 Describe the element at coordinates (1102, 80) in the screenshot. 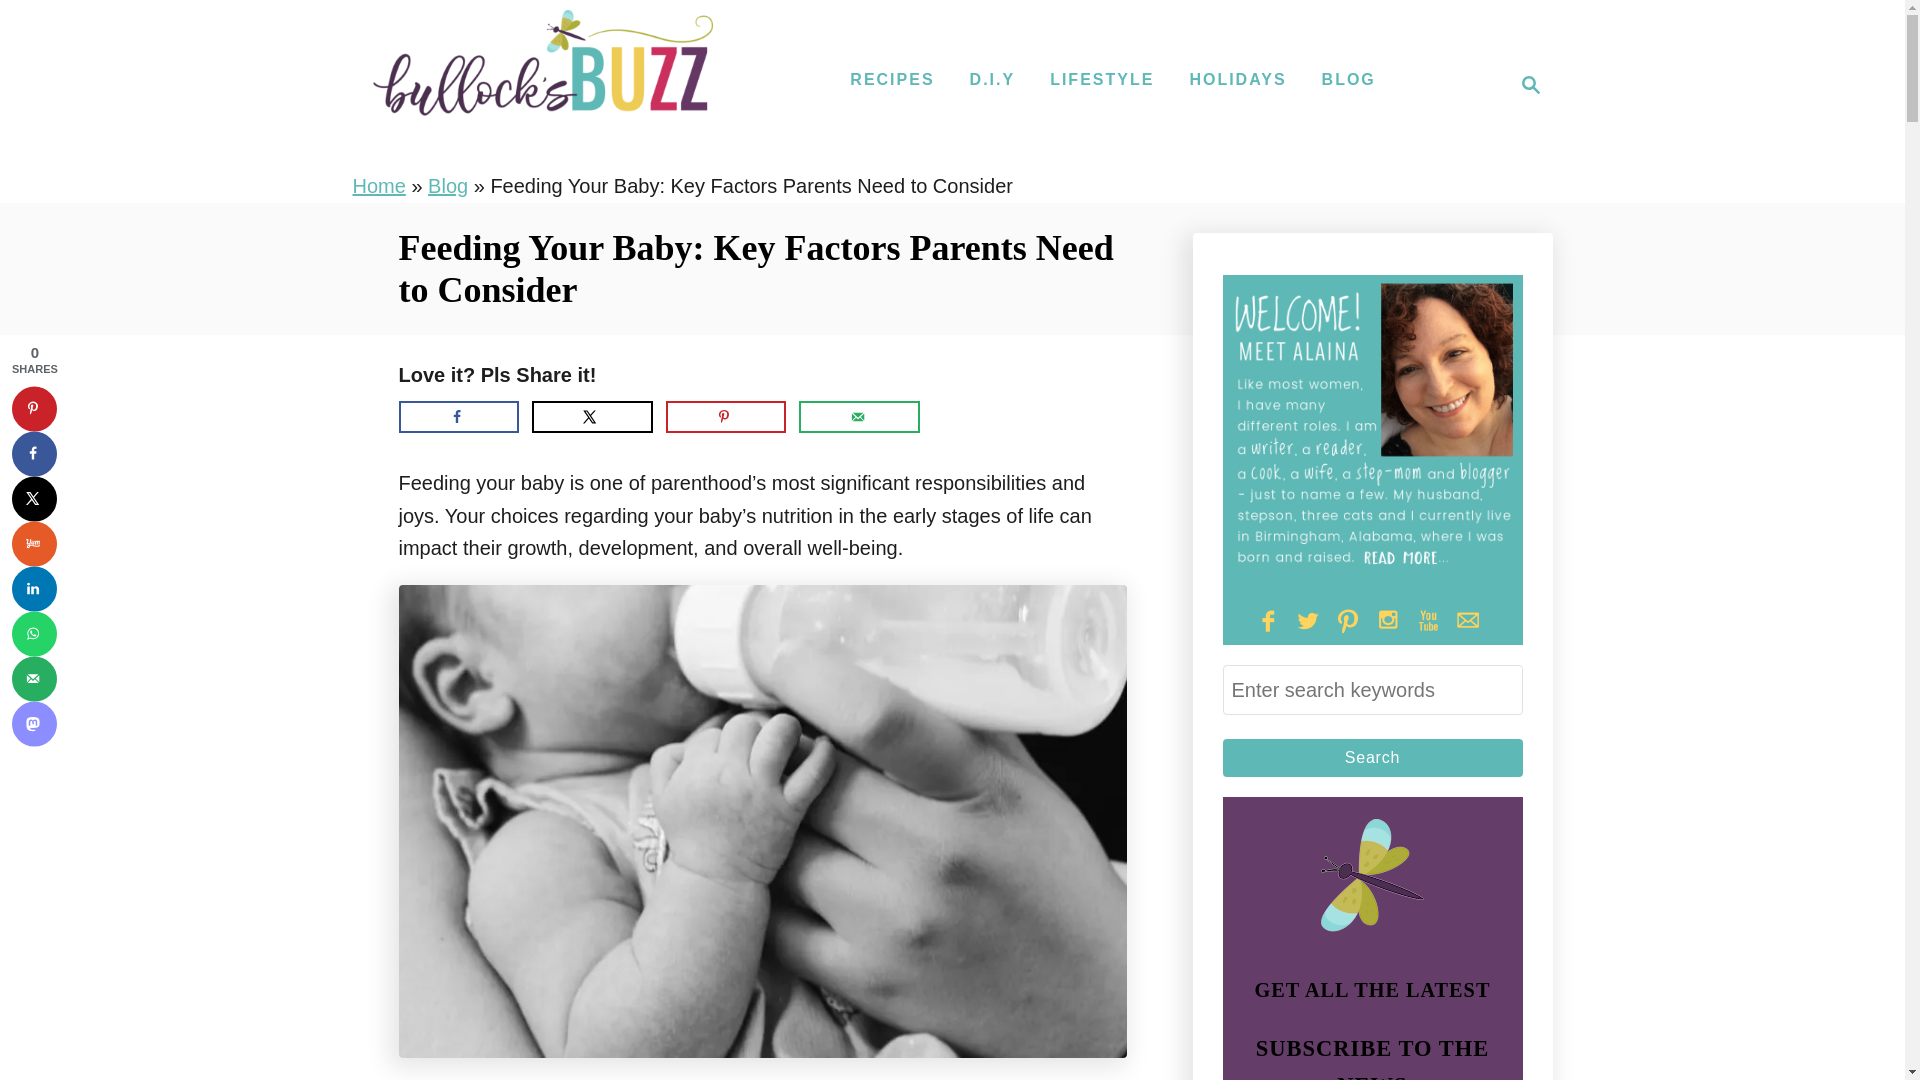

I see `LIFESTYLE` at that location.